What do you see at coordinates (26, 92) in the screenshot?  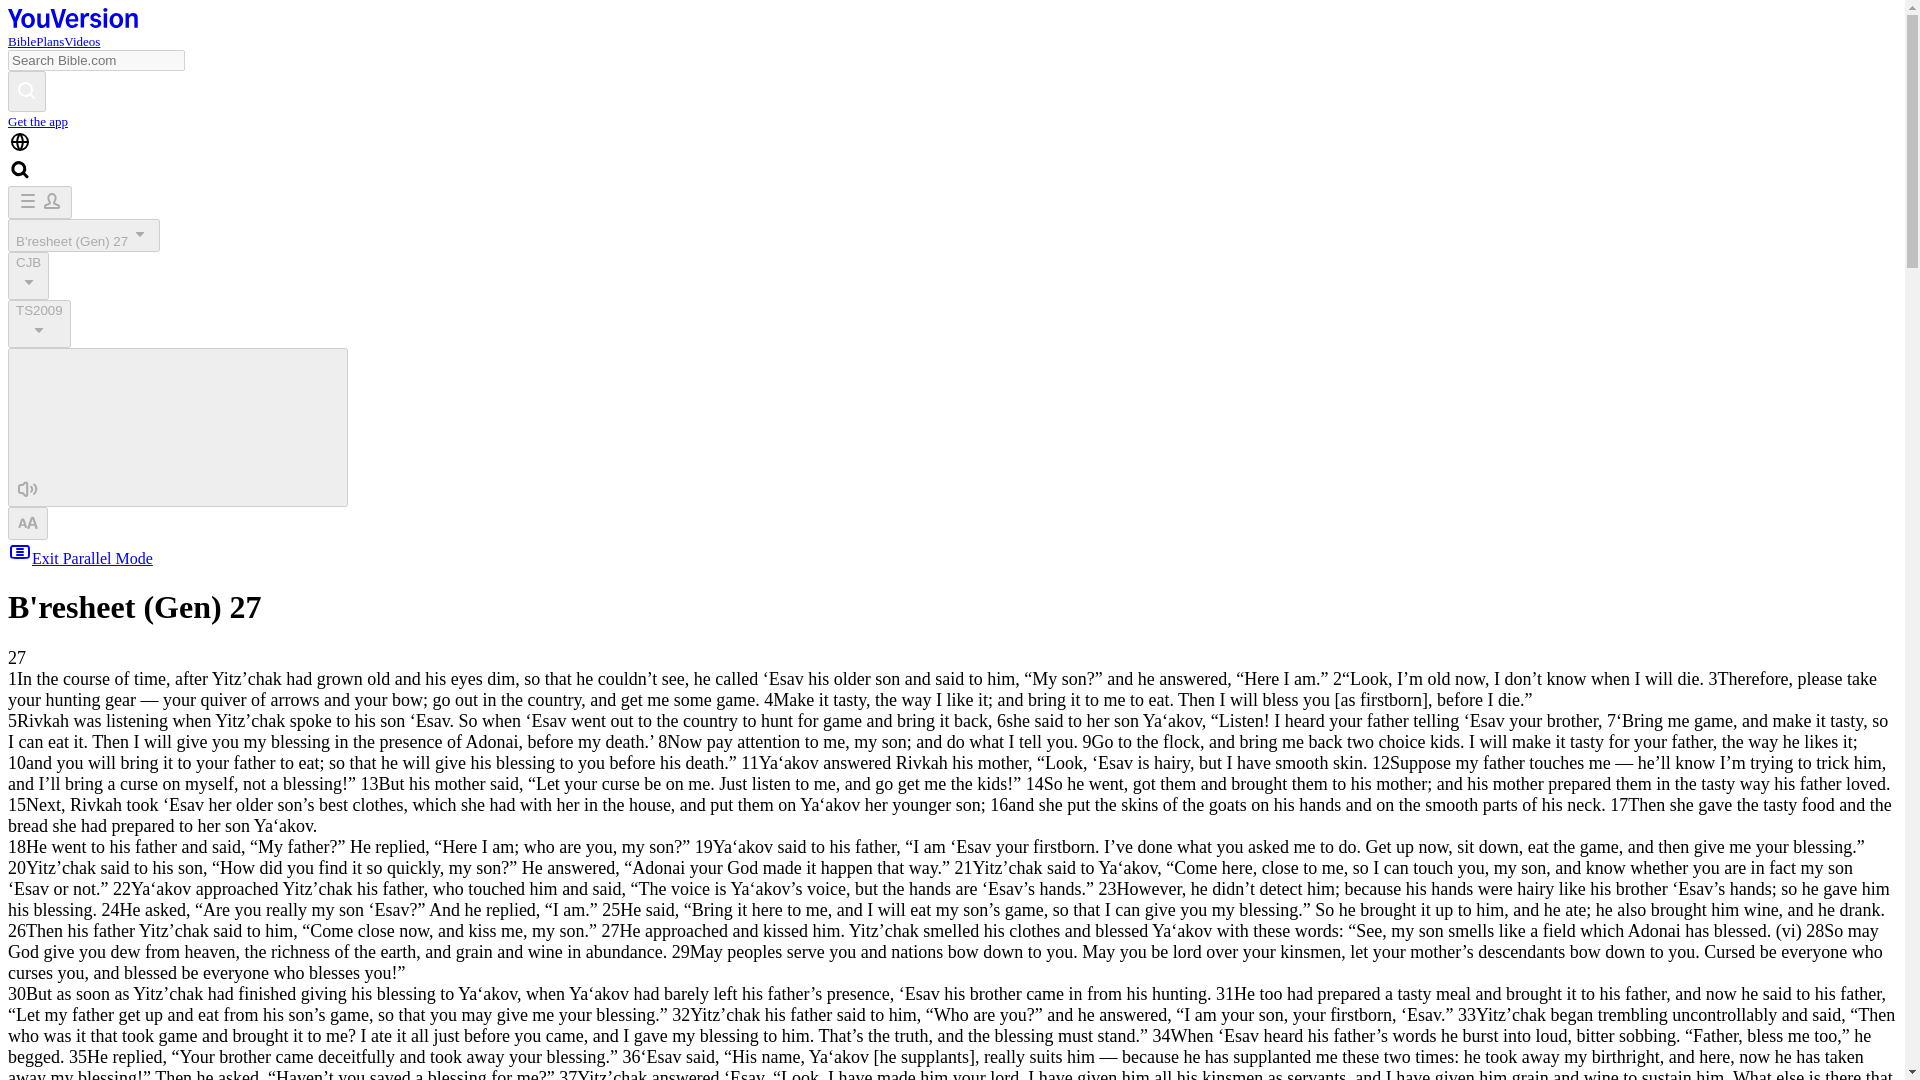 I see `Search` at bounding box center [26, 92].